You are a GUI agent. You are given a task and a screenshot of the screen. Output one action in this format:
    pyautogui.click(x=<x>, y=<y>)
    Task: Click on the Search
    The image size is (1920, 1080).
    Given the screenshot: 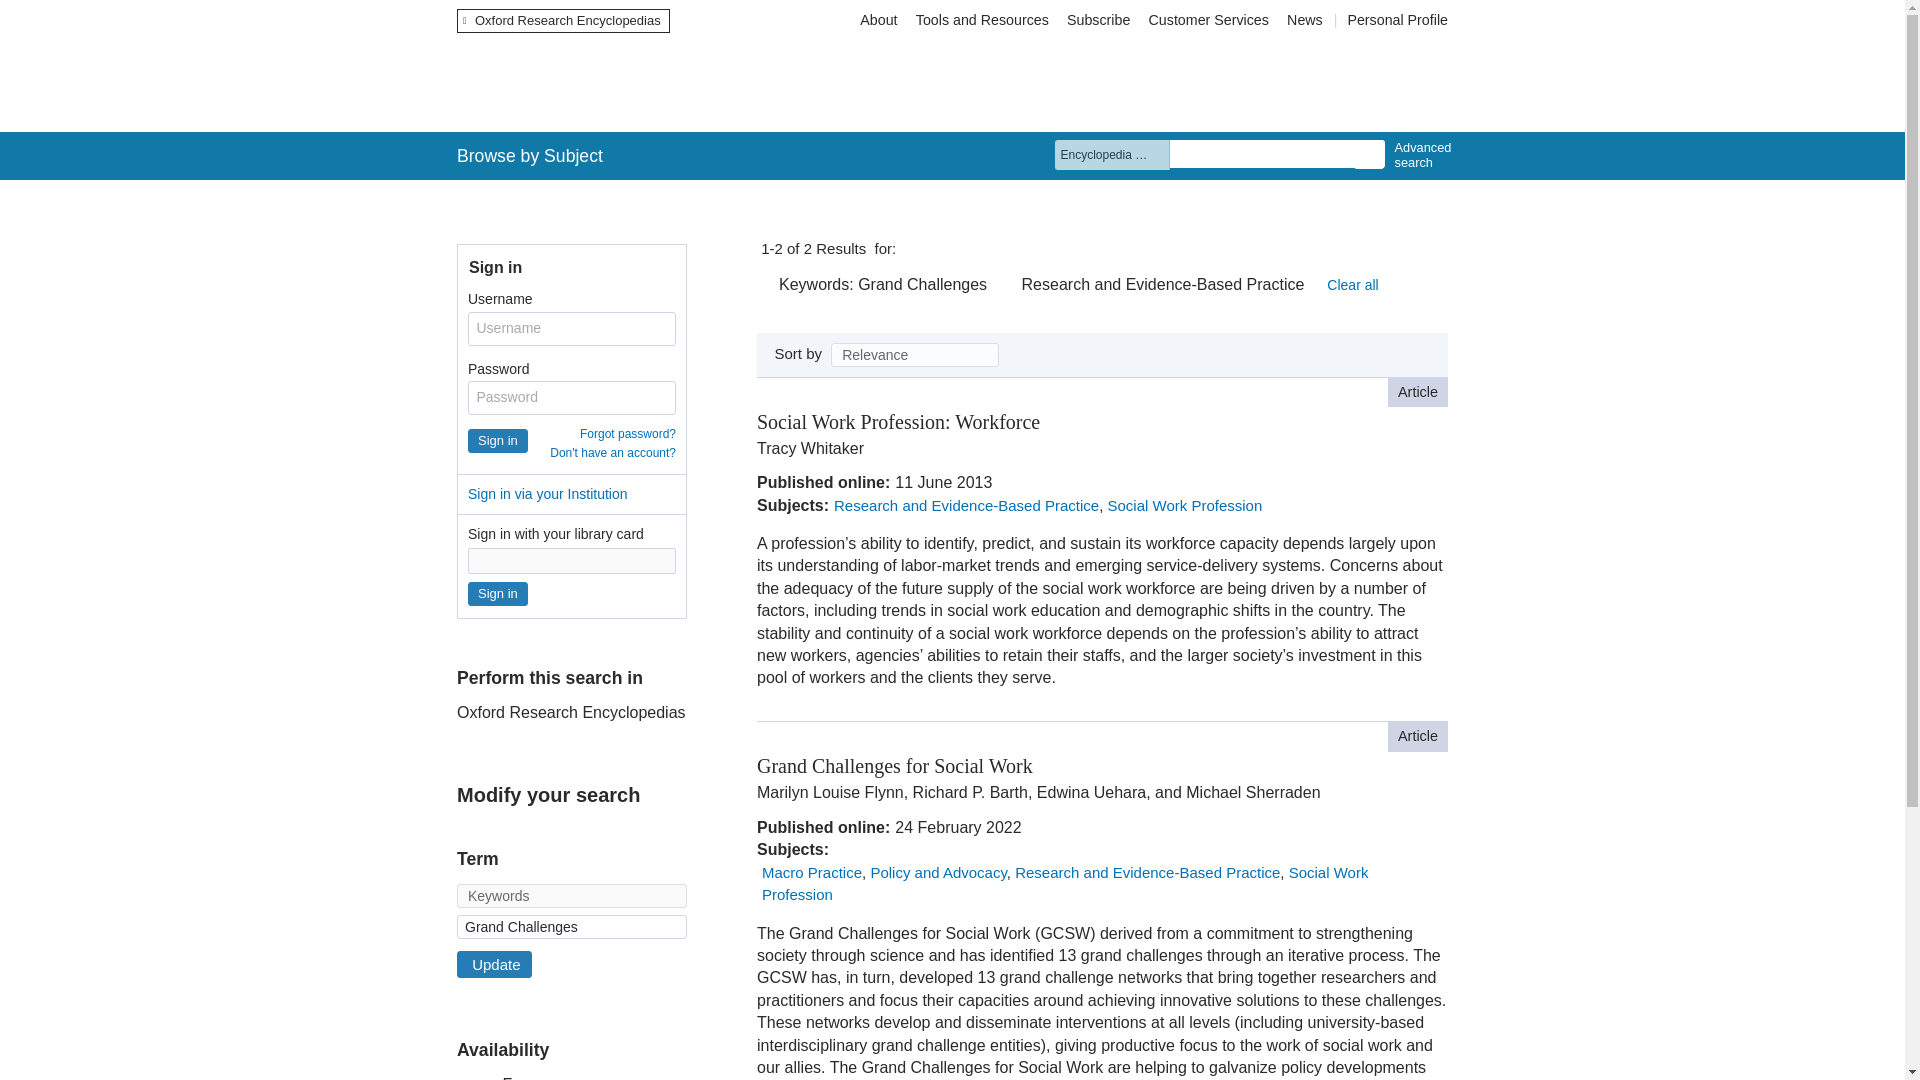 What is the action you would take?
    pyautogui.click(x=1368, y=154)
    